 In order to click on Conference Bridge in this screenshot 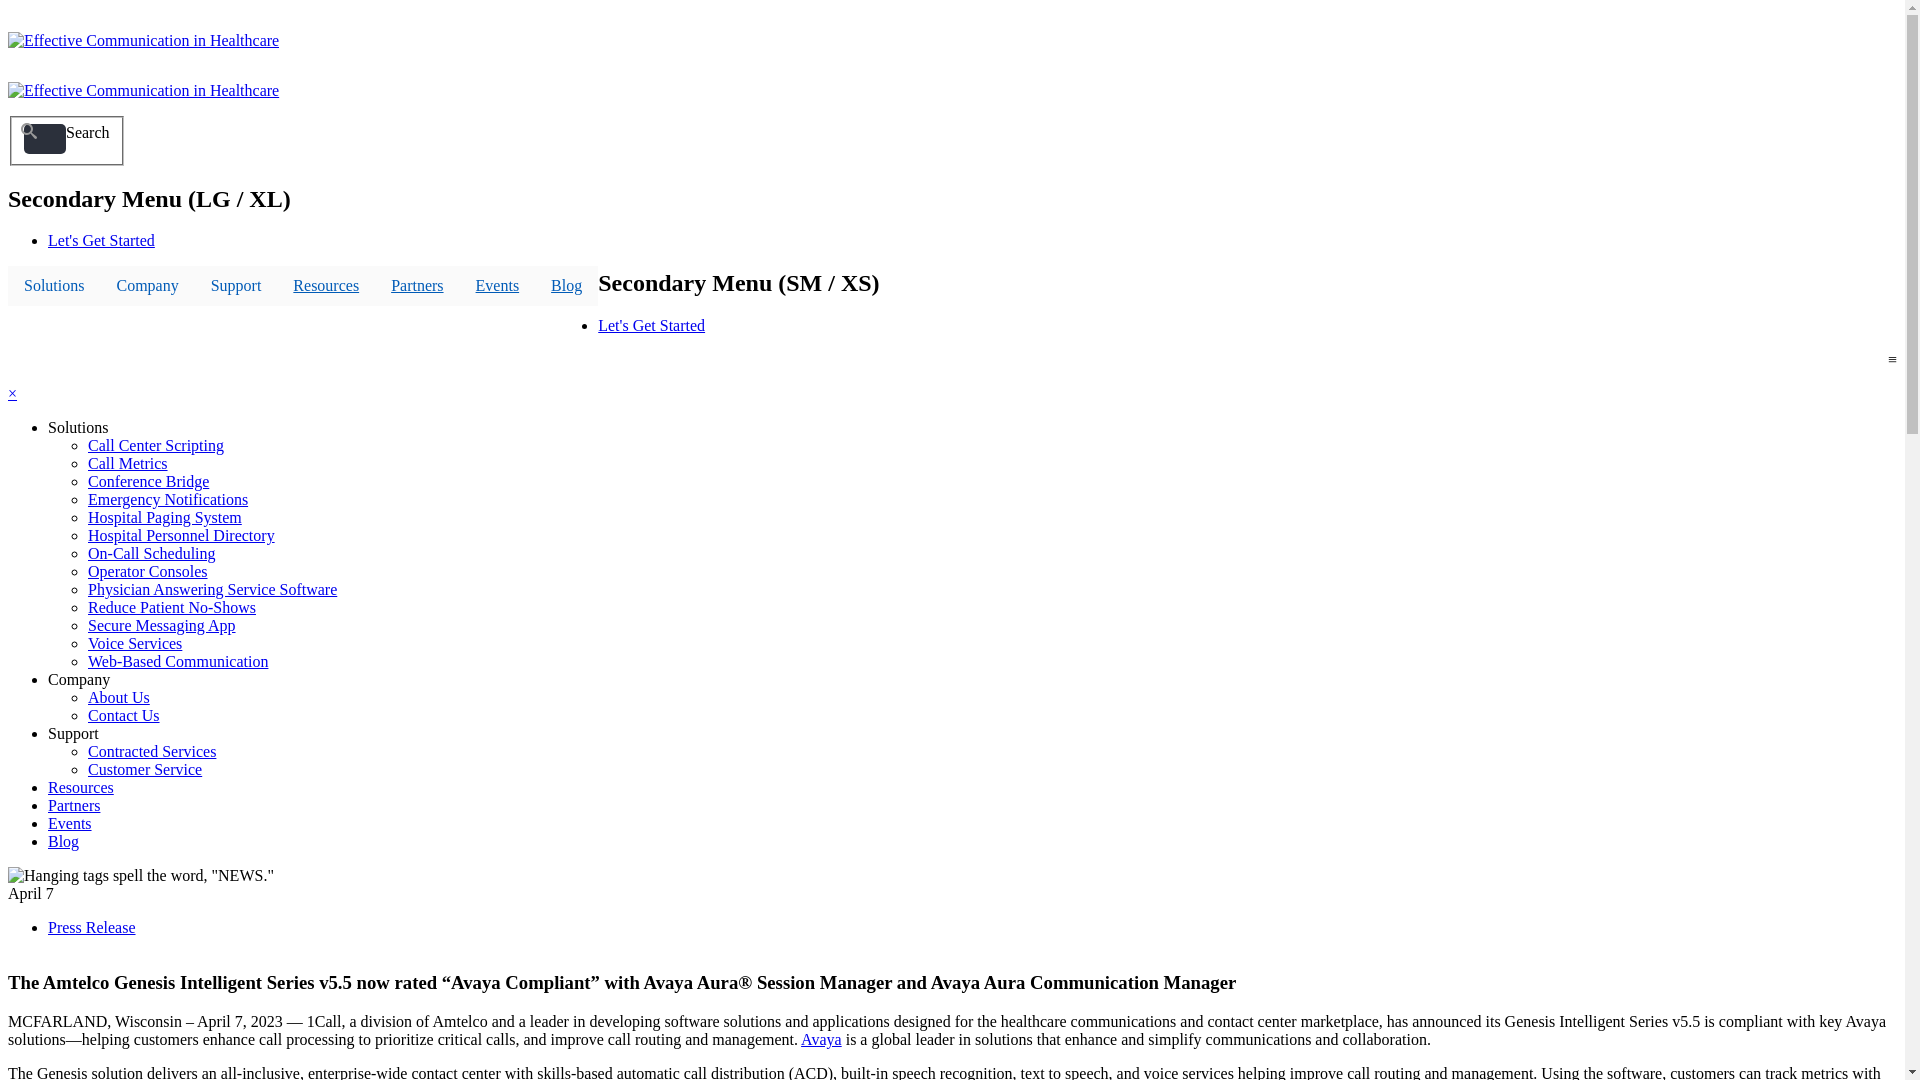, I will do `click(148, 482)`.